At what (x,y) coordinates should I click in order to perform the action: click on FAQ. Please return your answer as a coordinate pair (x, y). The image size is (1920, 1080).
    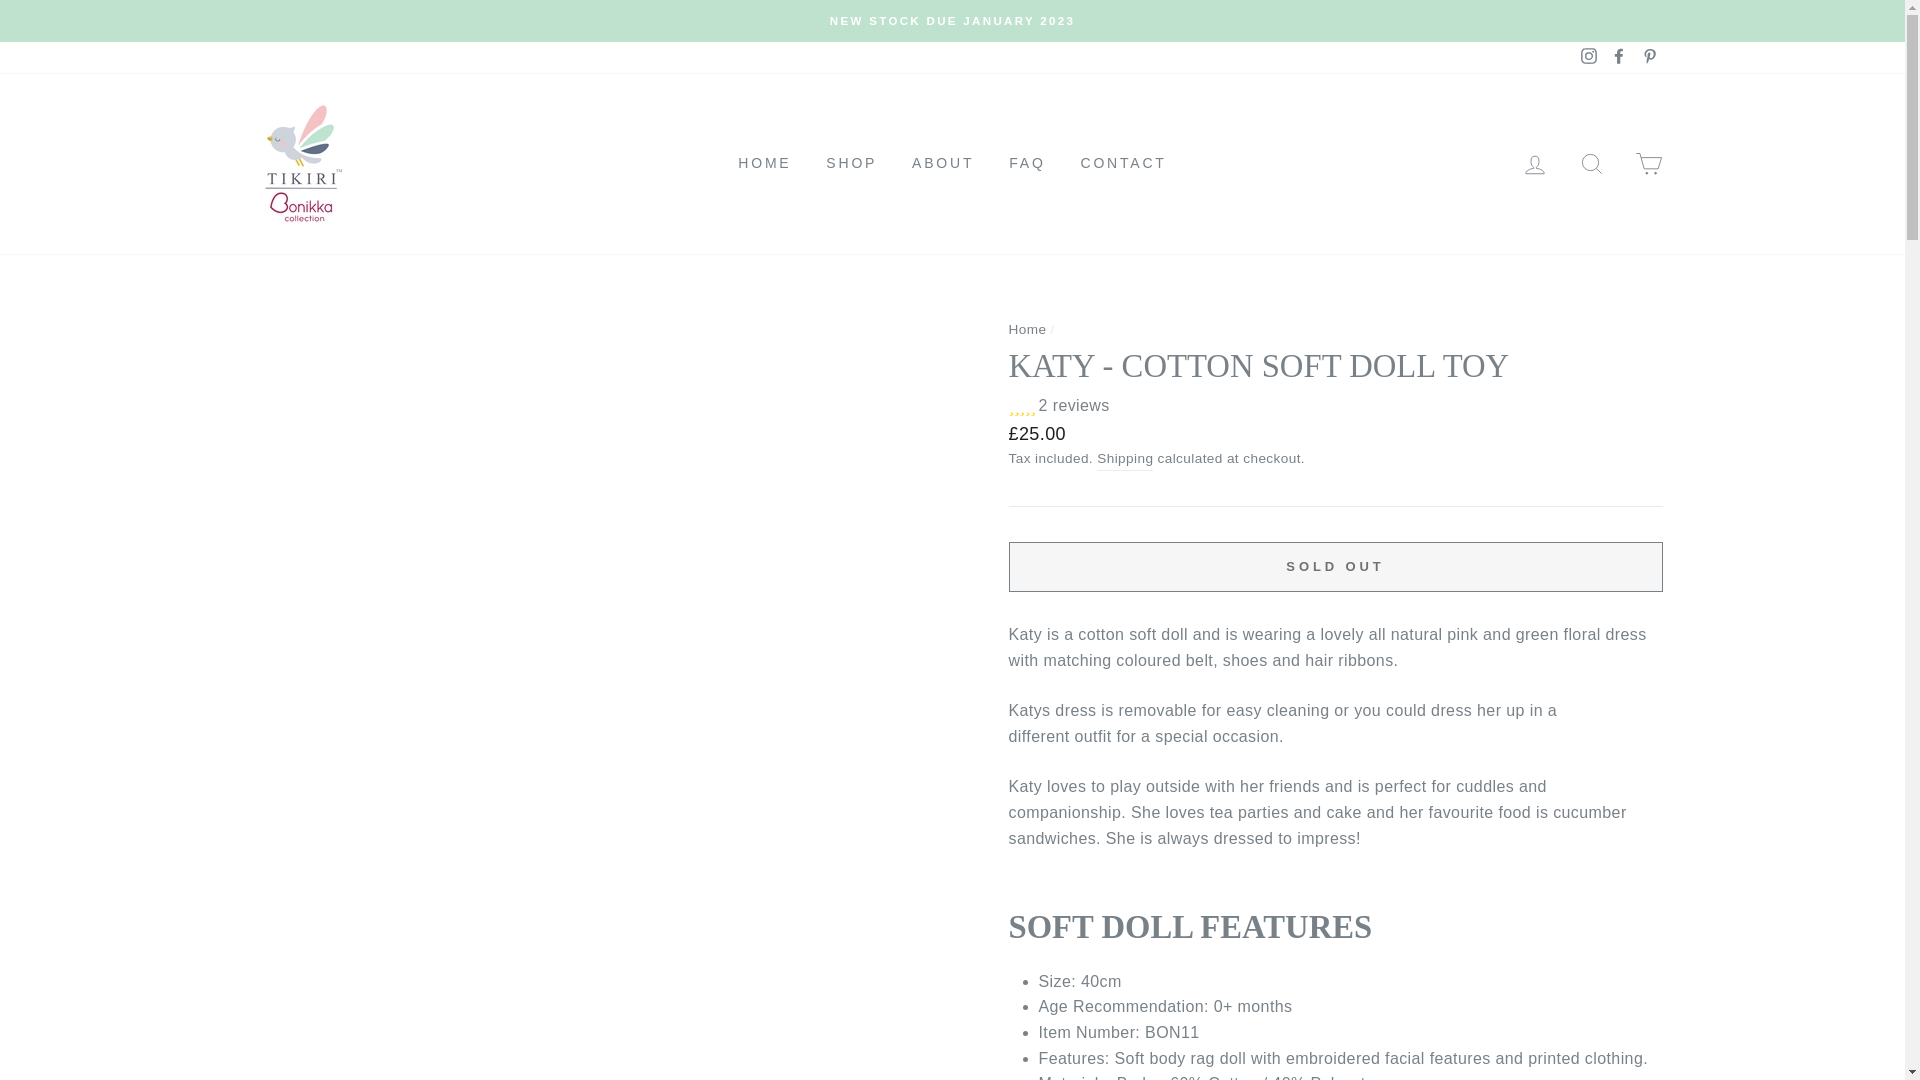
    Looking at the image, I should click on (1026, 163).